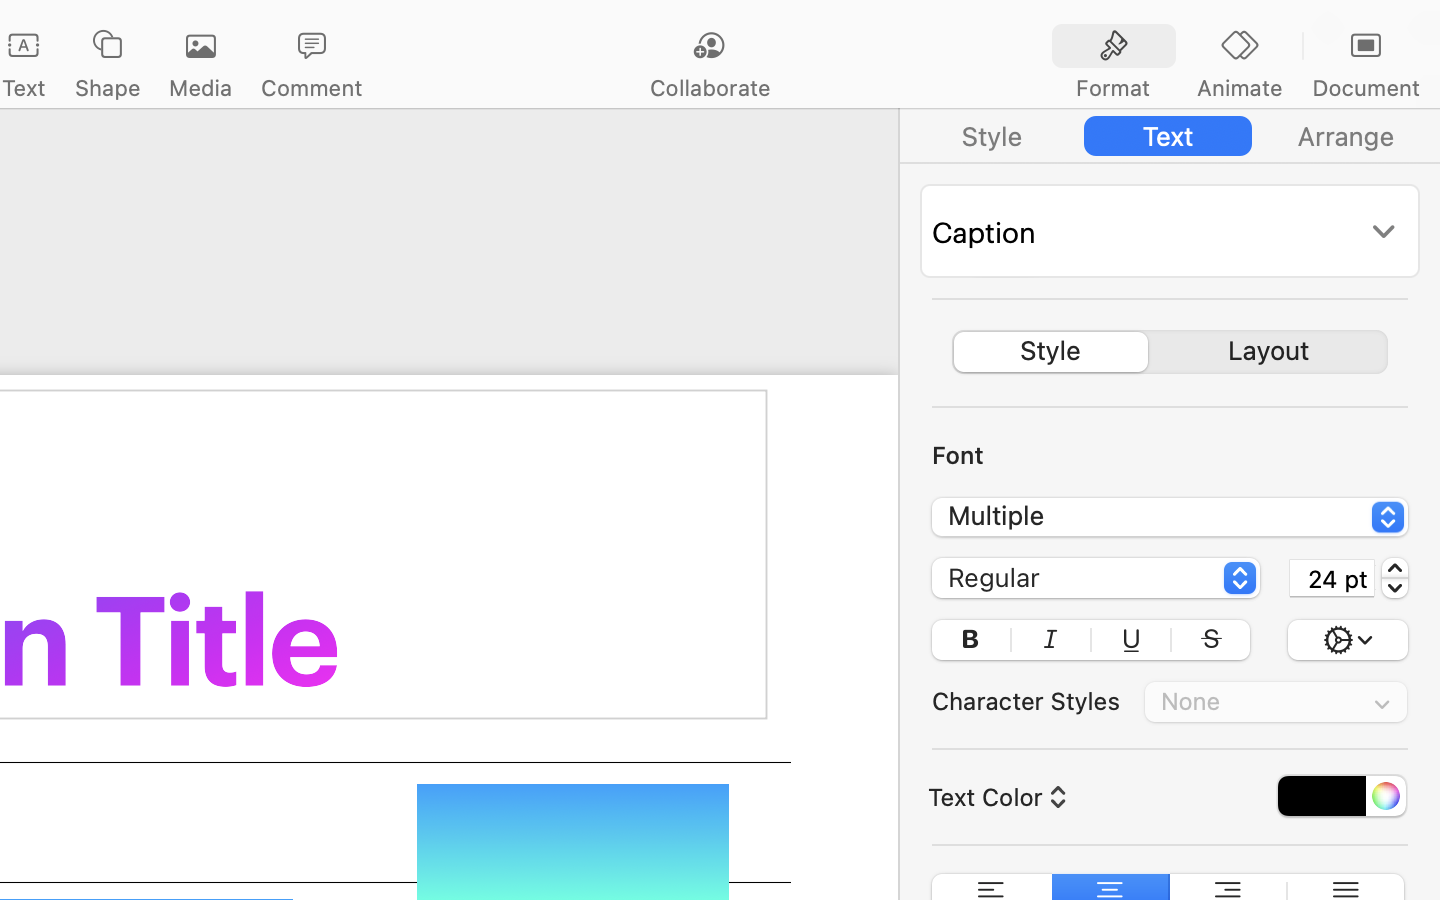 This screenshot has height=900, width=1440. What do you see at coordinates (1170, 136) in the screenshot?
I see `<AXUIElement 0x14574ddc0> {pid=1697}` at bounding box center [1170, 136].